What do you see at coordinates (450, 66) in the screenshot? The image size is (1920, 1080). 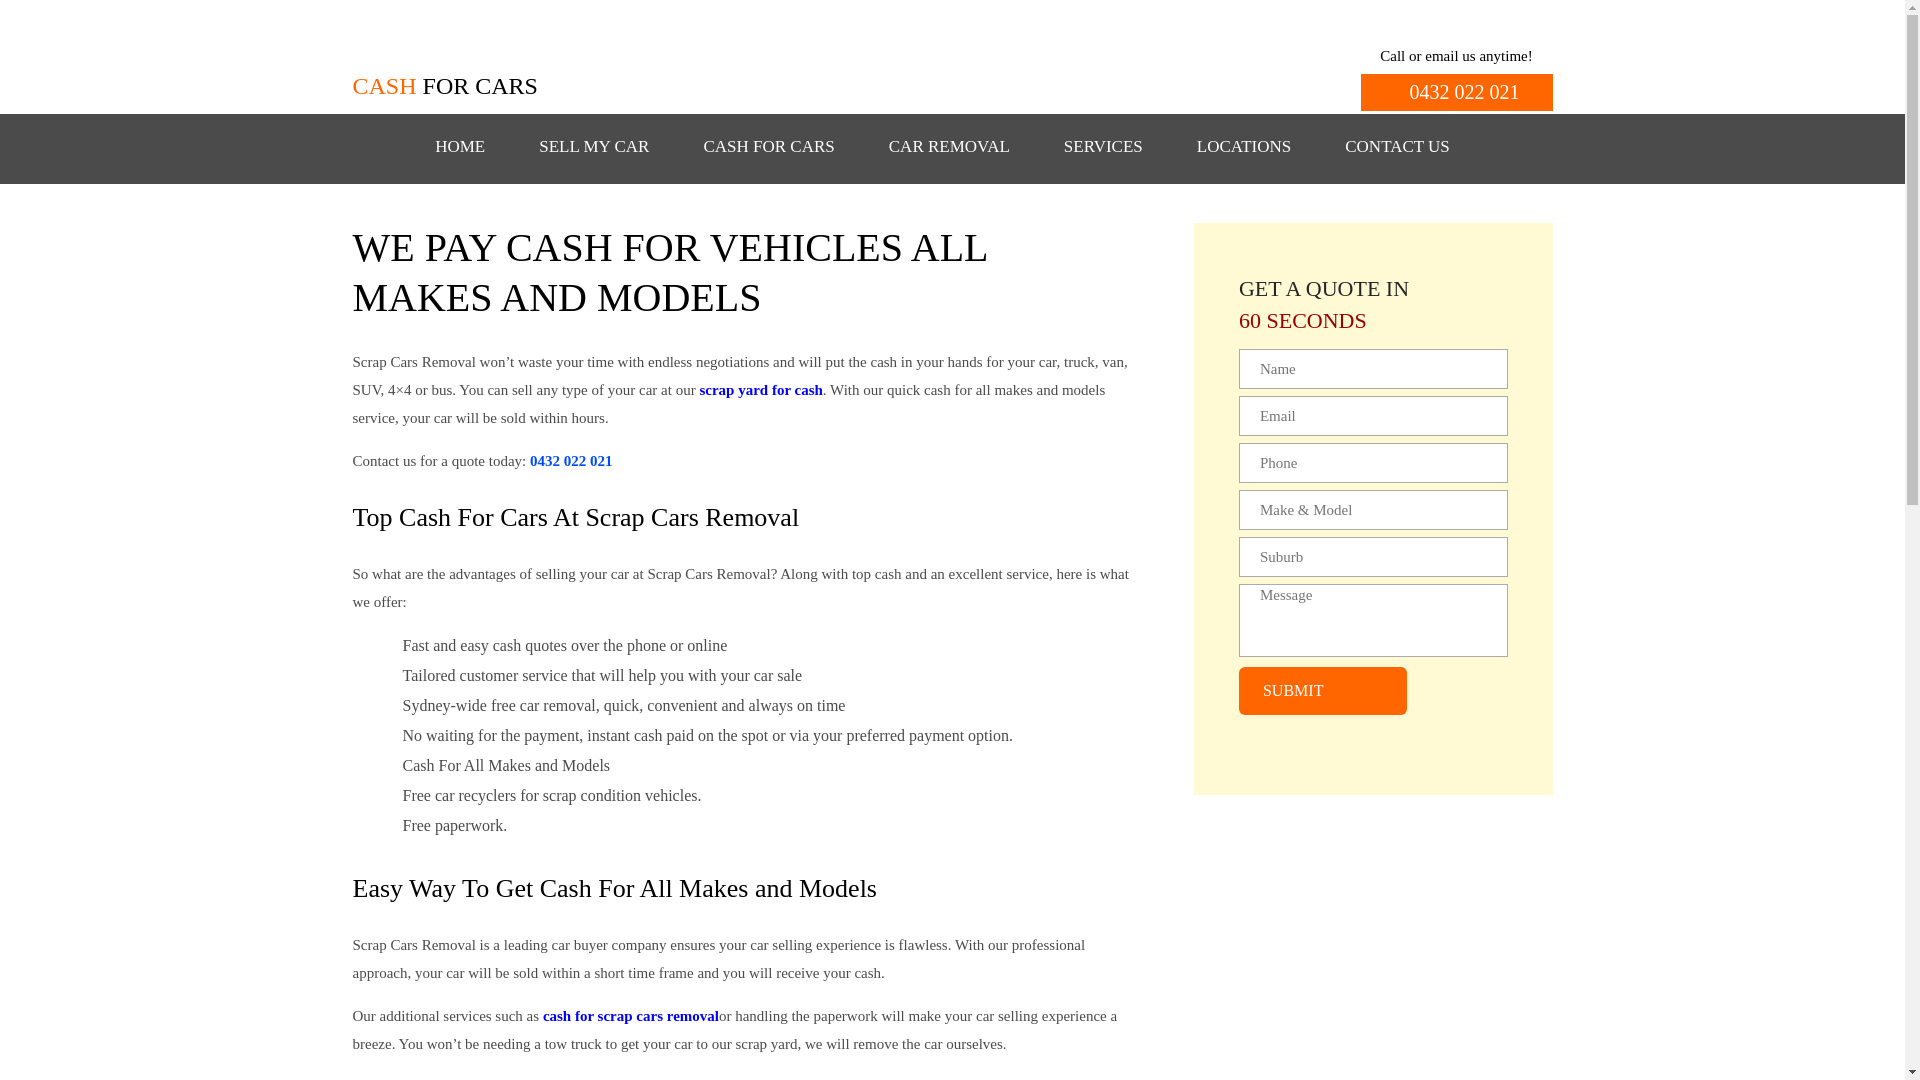 I see `Cash For Cars` at bounding box center [450, 66].